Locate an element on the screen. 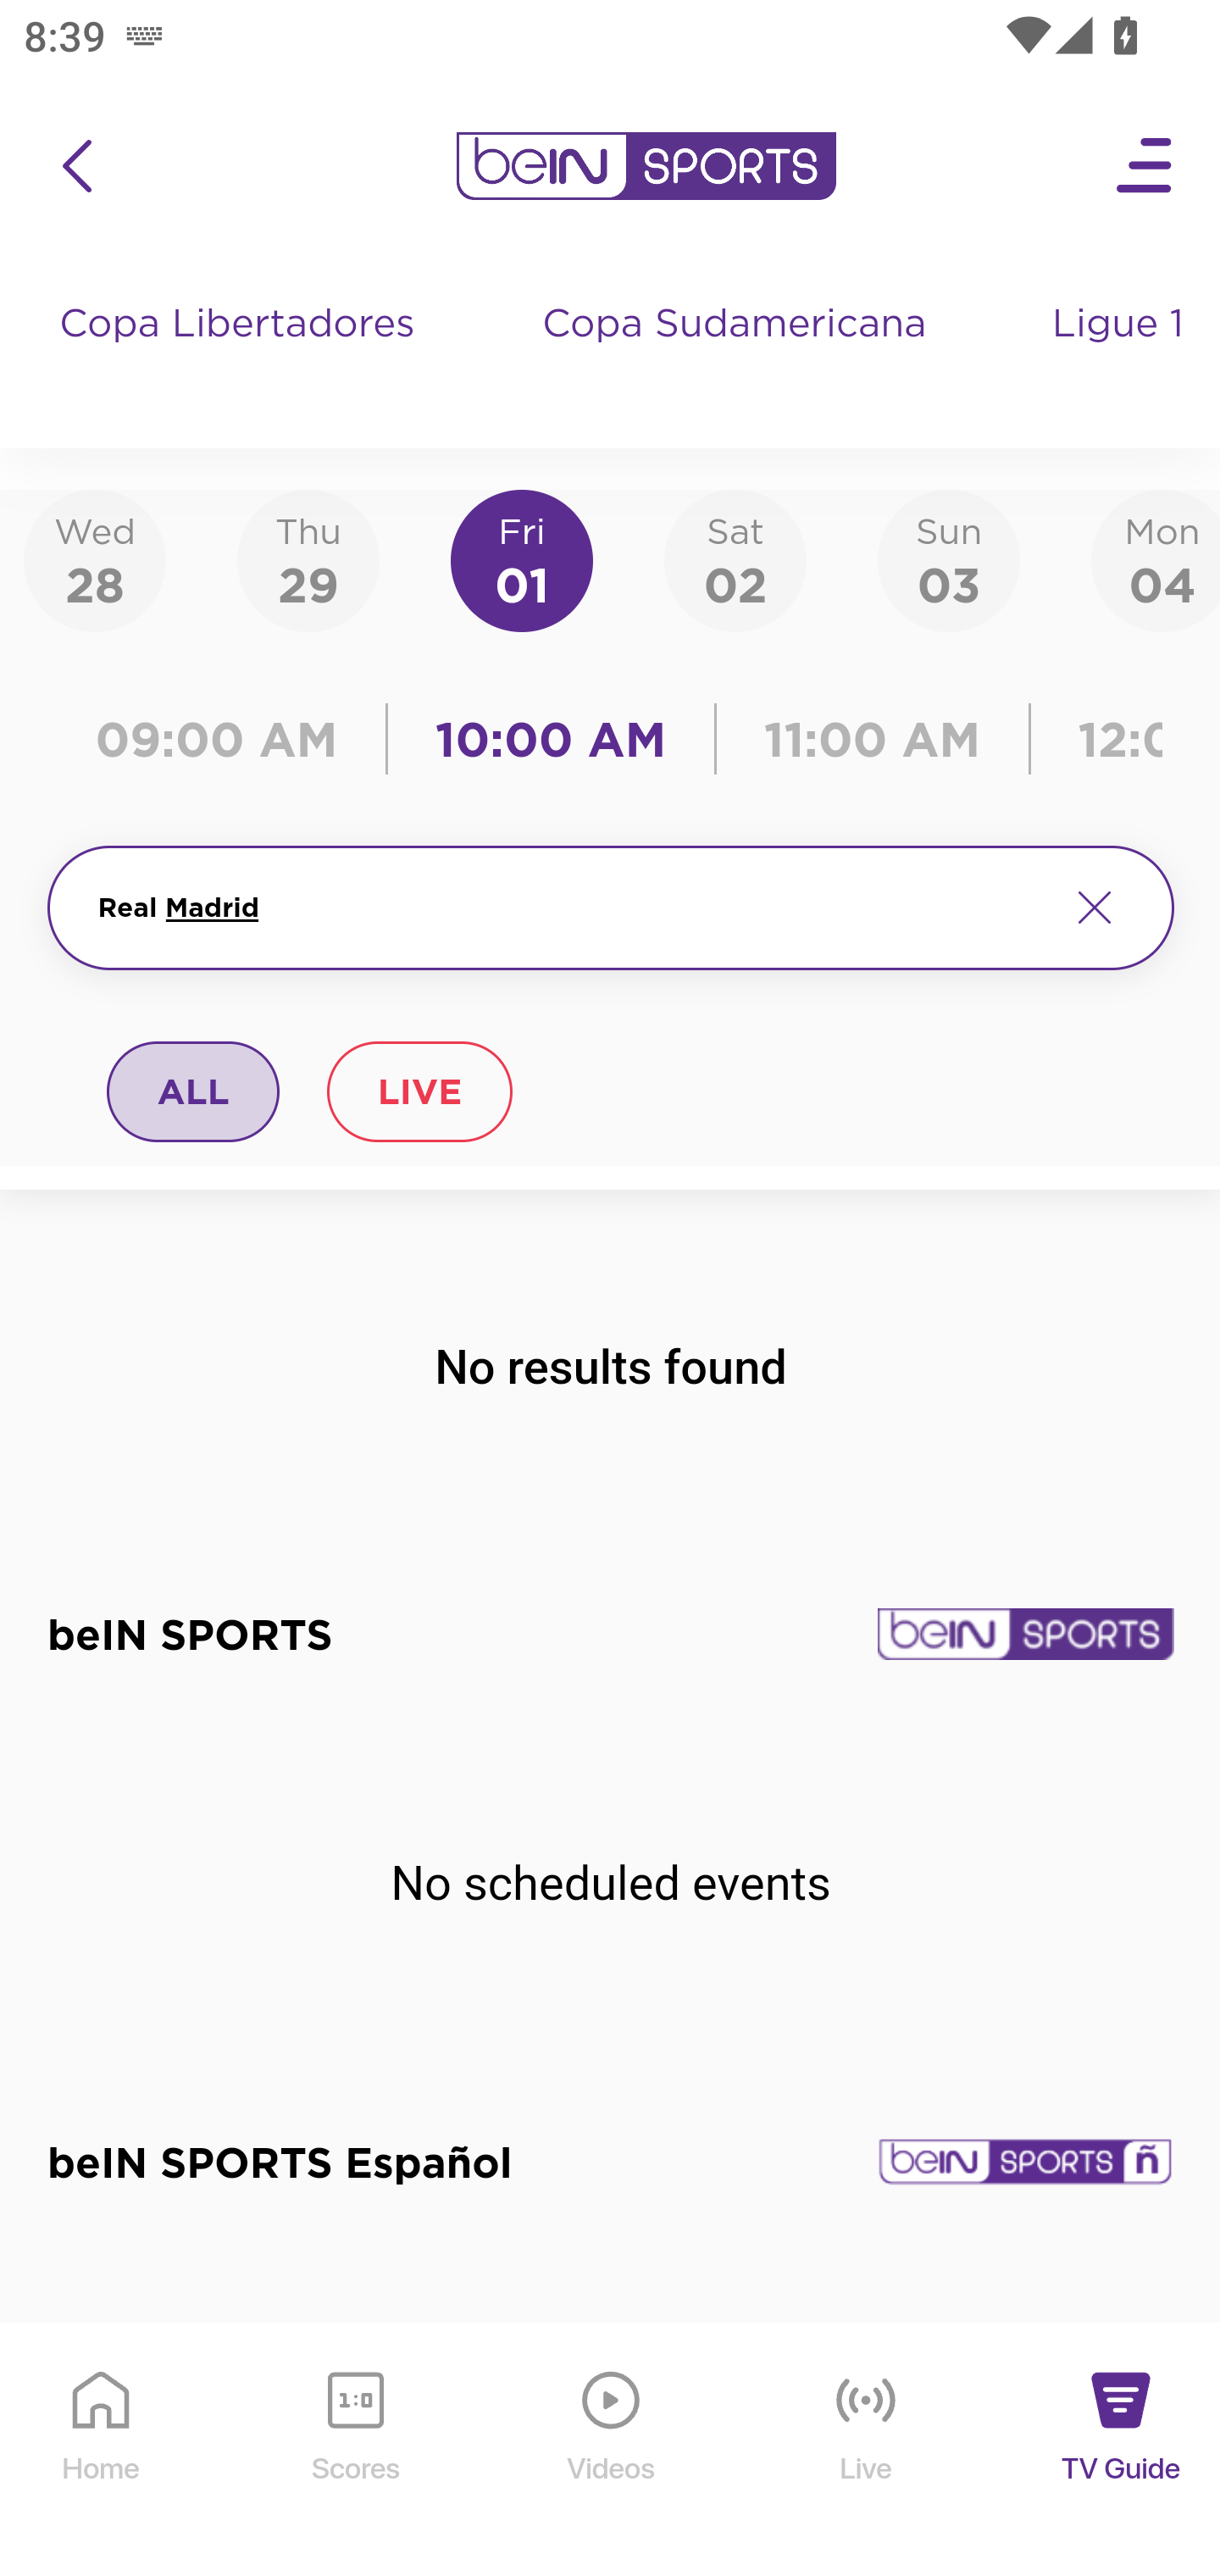 This screenshot has width=1220, height=2576. Thu29 is located at coordinates (308, 559).